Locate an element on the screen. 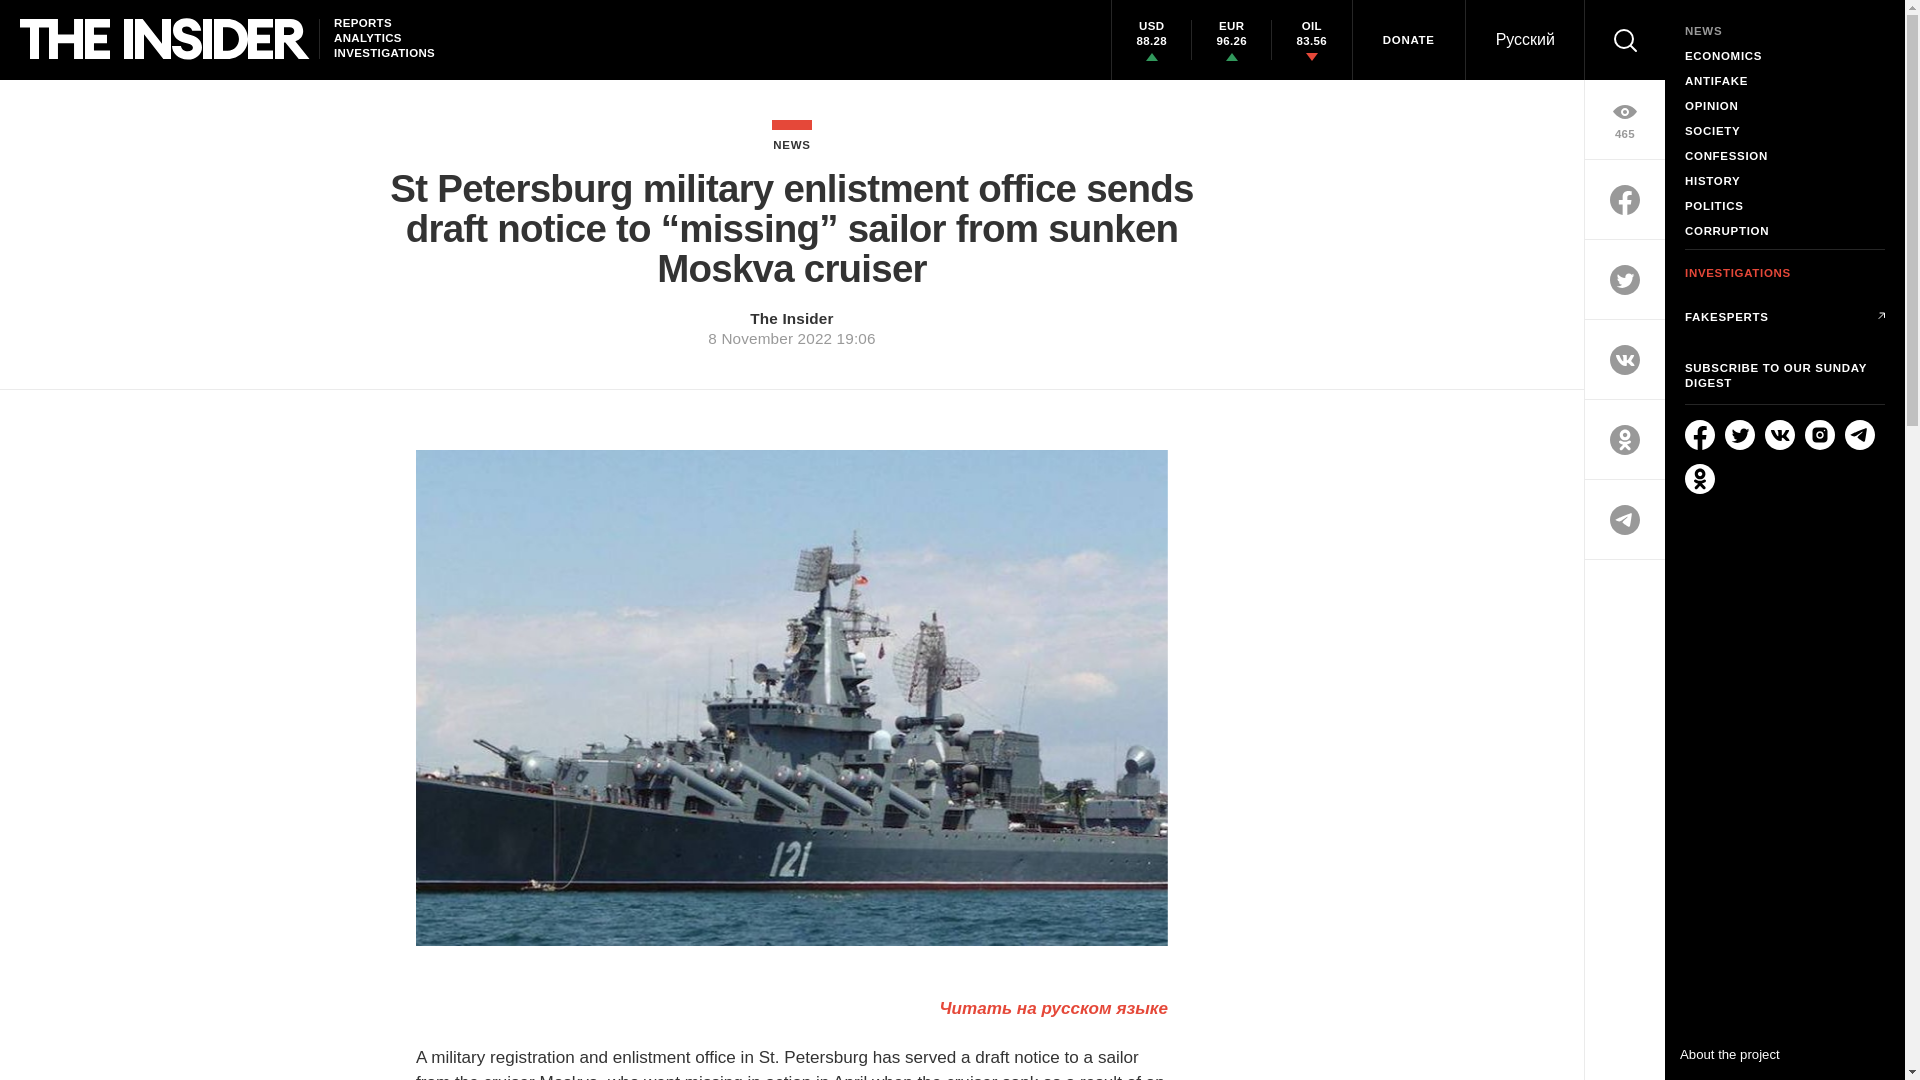 Image resolution: width=1920 pixels, height=1080 pixels. NEWS is located at coordinates (792, 134).